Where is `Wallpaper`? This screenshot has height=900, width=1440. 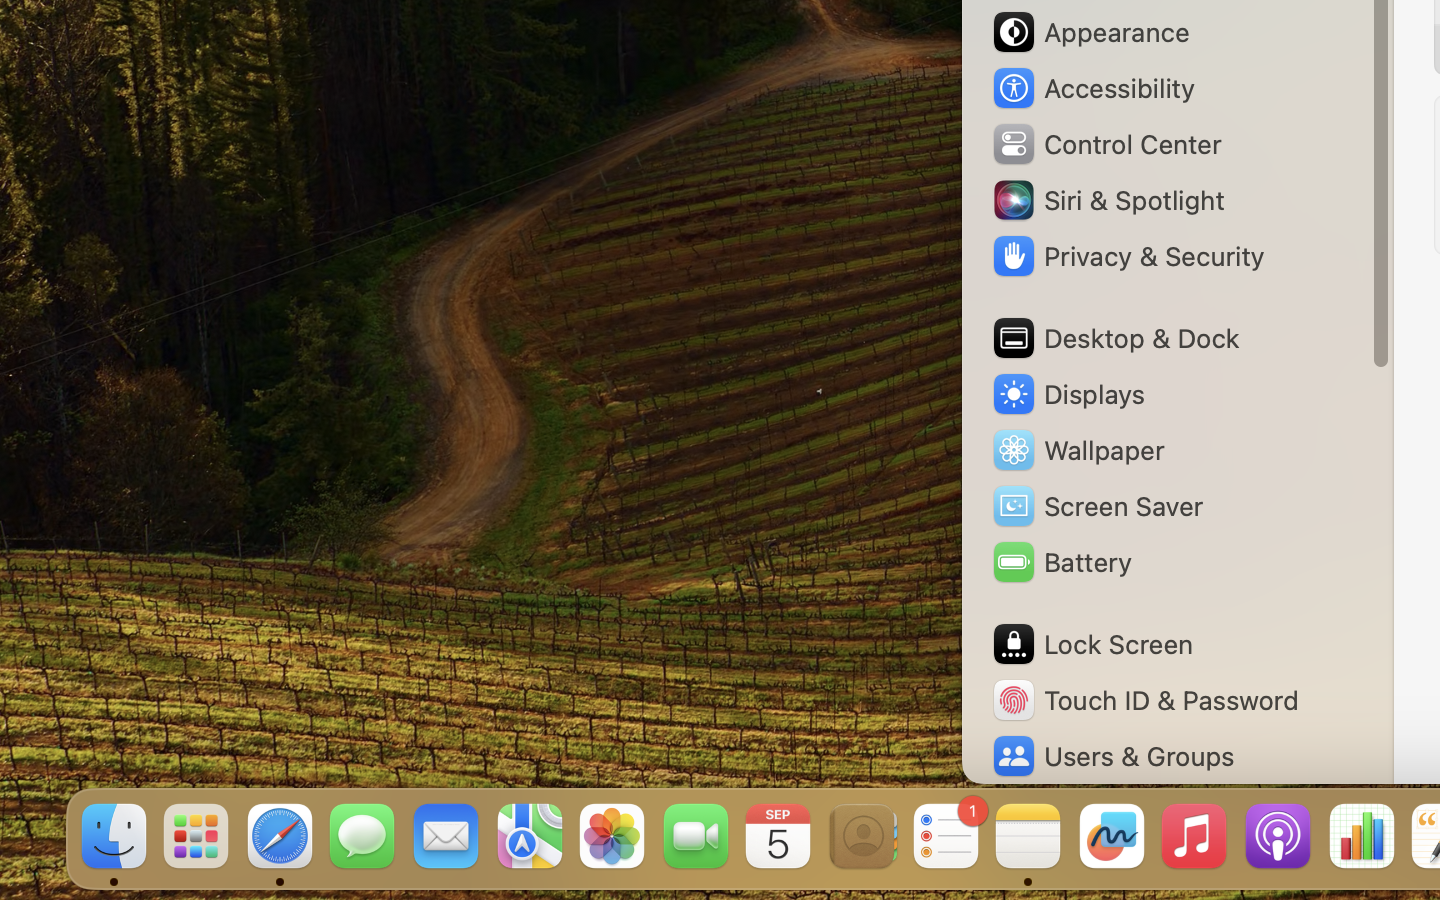
Wallpaper is located at coordinates (1077, 450).